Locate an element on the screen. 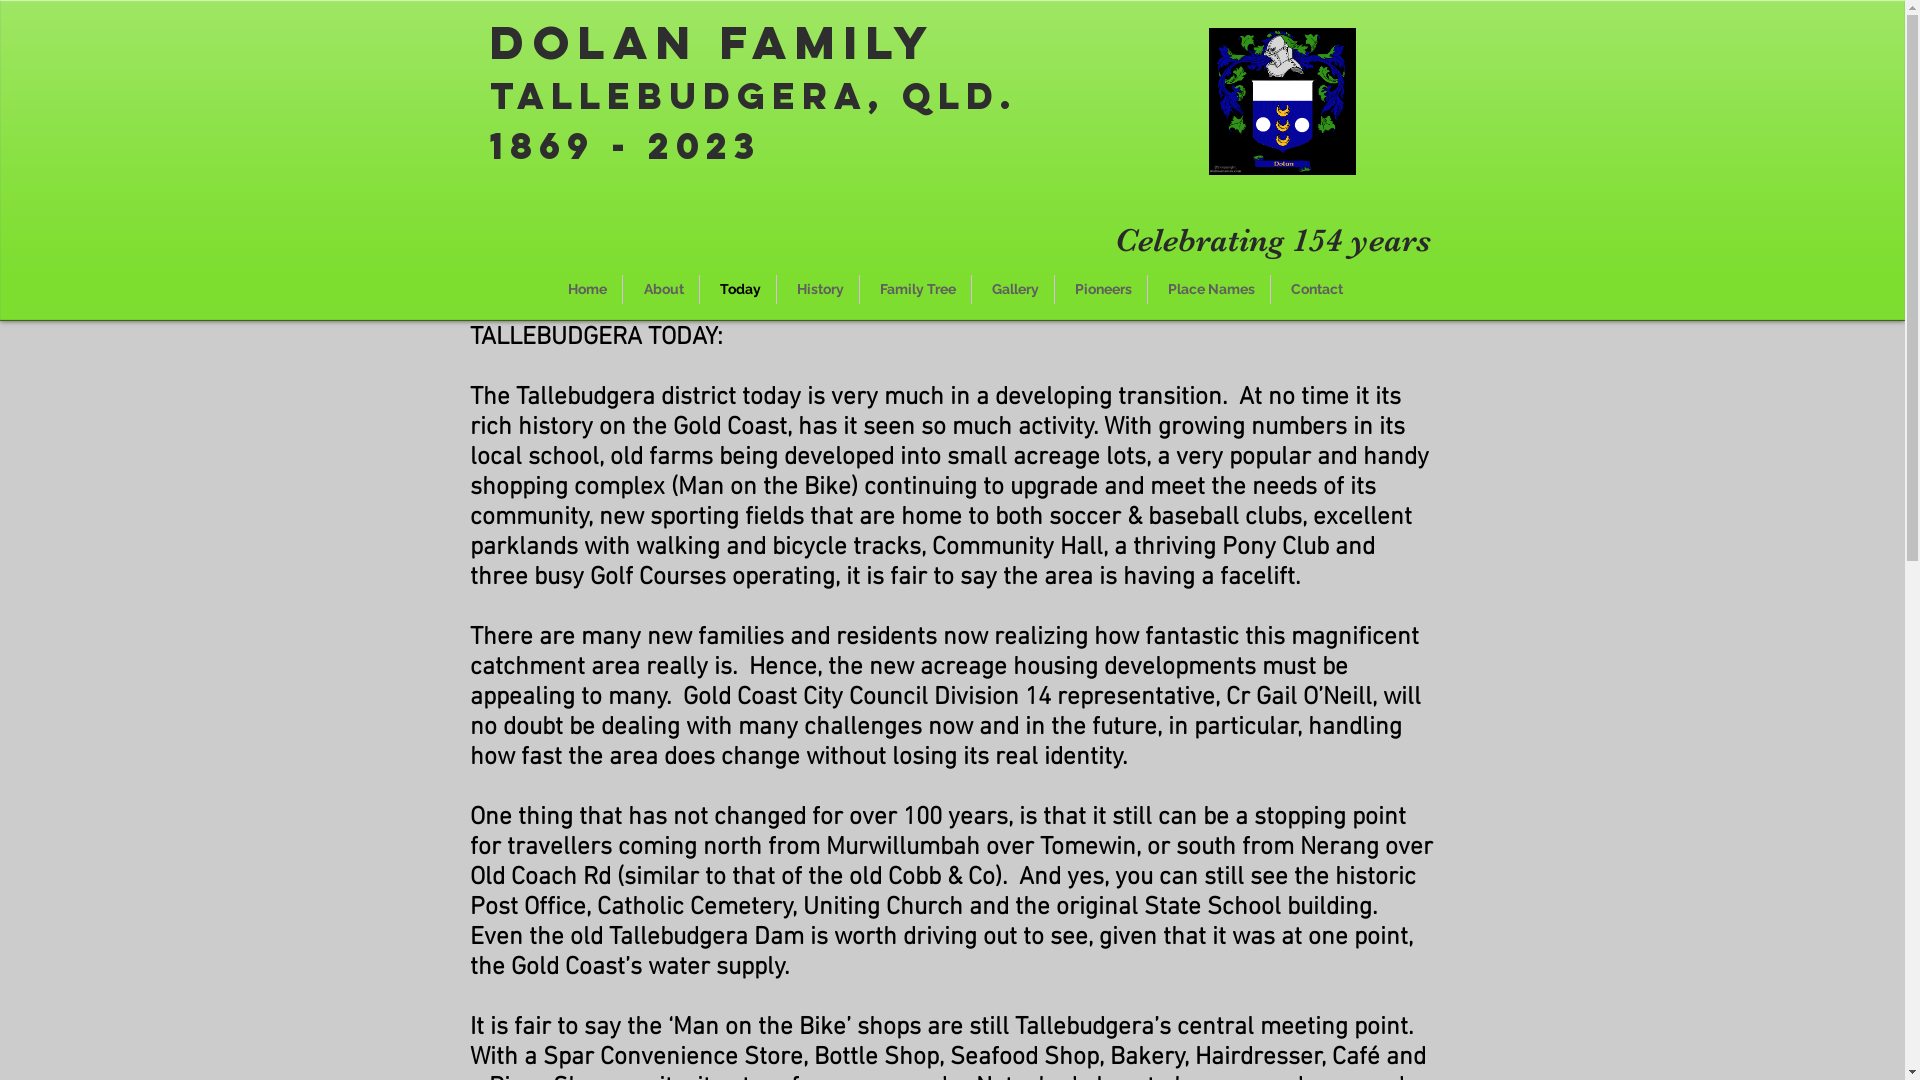 The image size is (1920, 1080). About is located at coordinates (660, 290).